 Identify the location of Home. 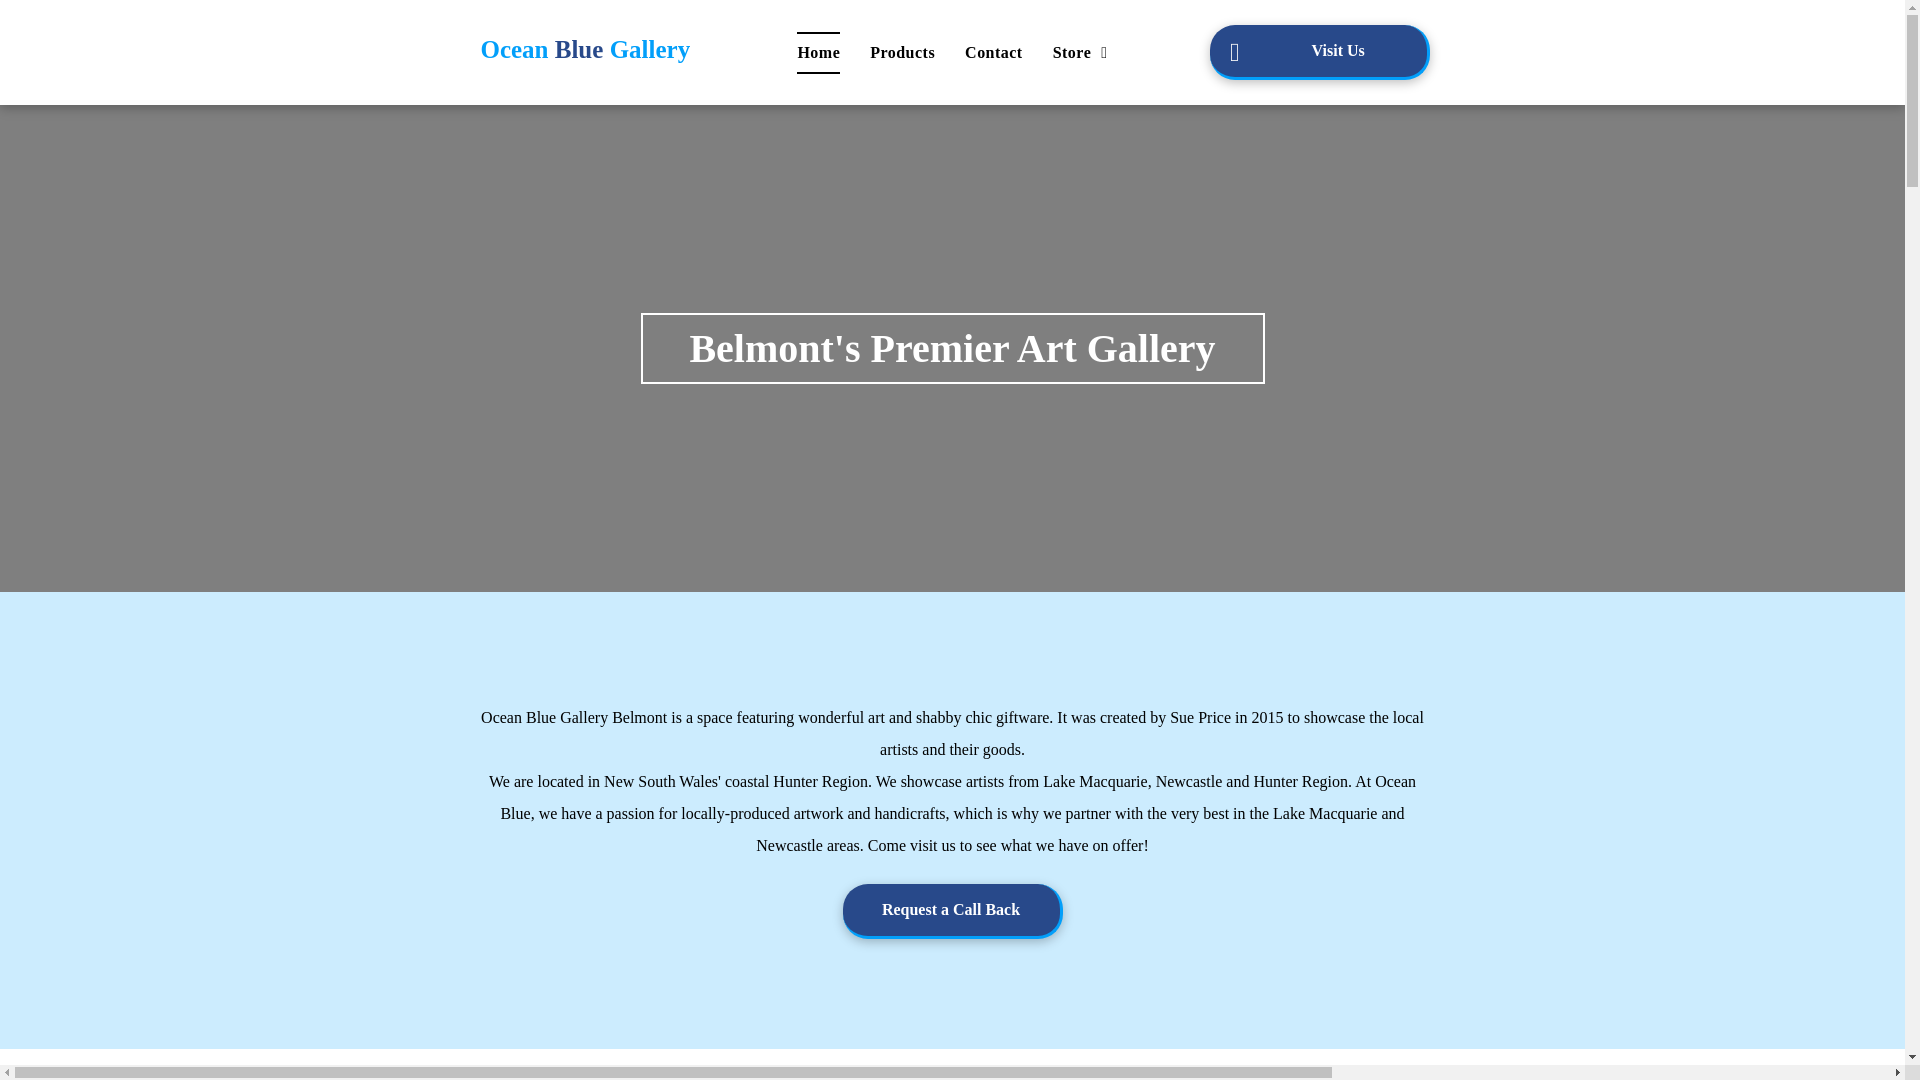
(818, 53).